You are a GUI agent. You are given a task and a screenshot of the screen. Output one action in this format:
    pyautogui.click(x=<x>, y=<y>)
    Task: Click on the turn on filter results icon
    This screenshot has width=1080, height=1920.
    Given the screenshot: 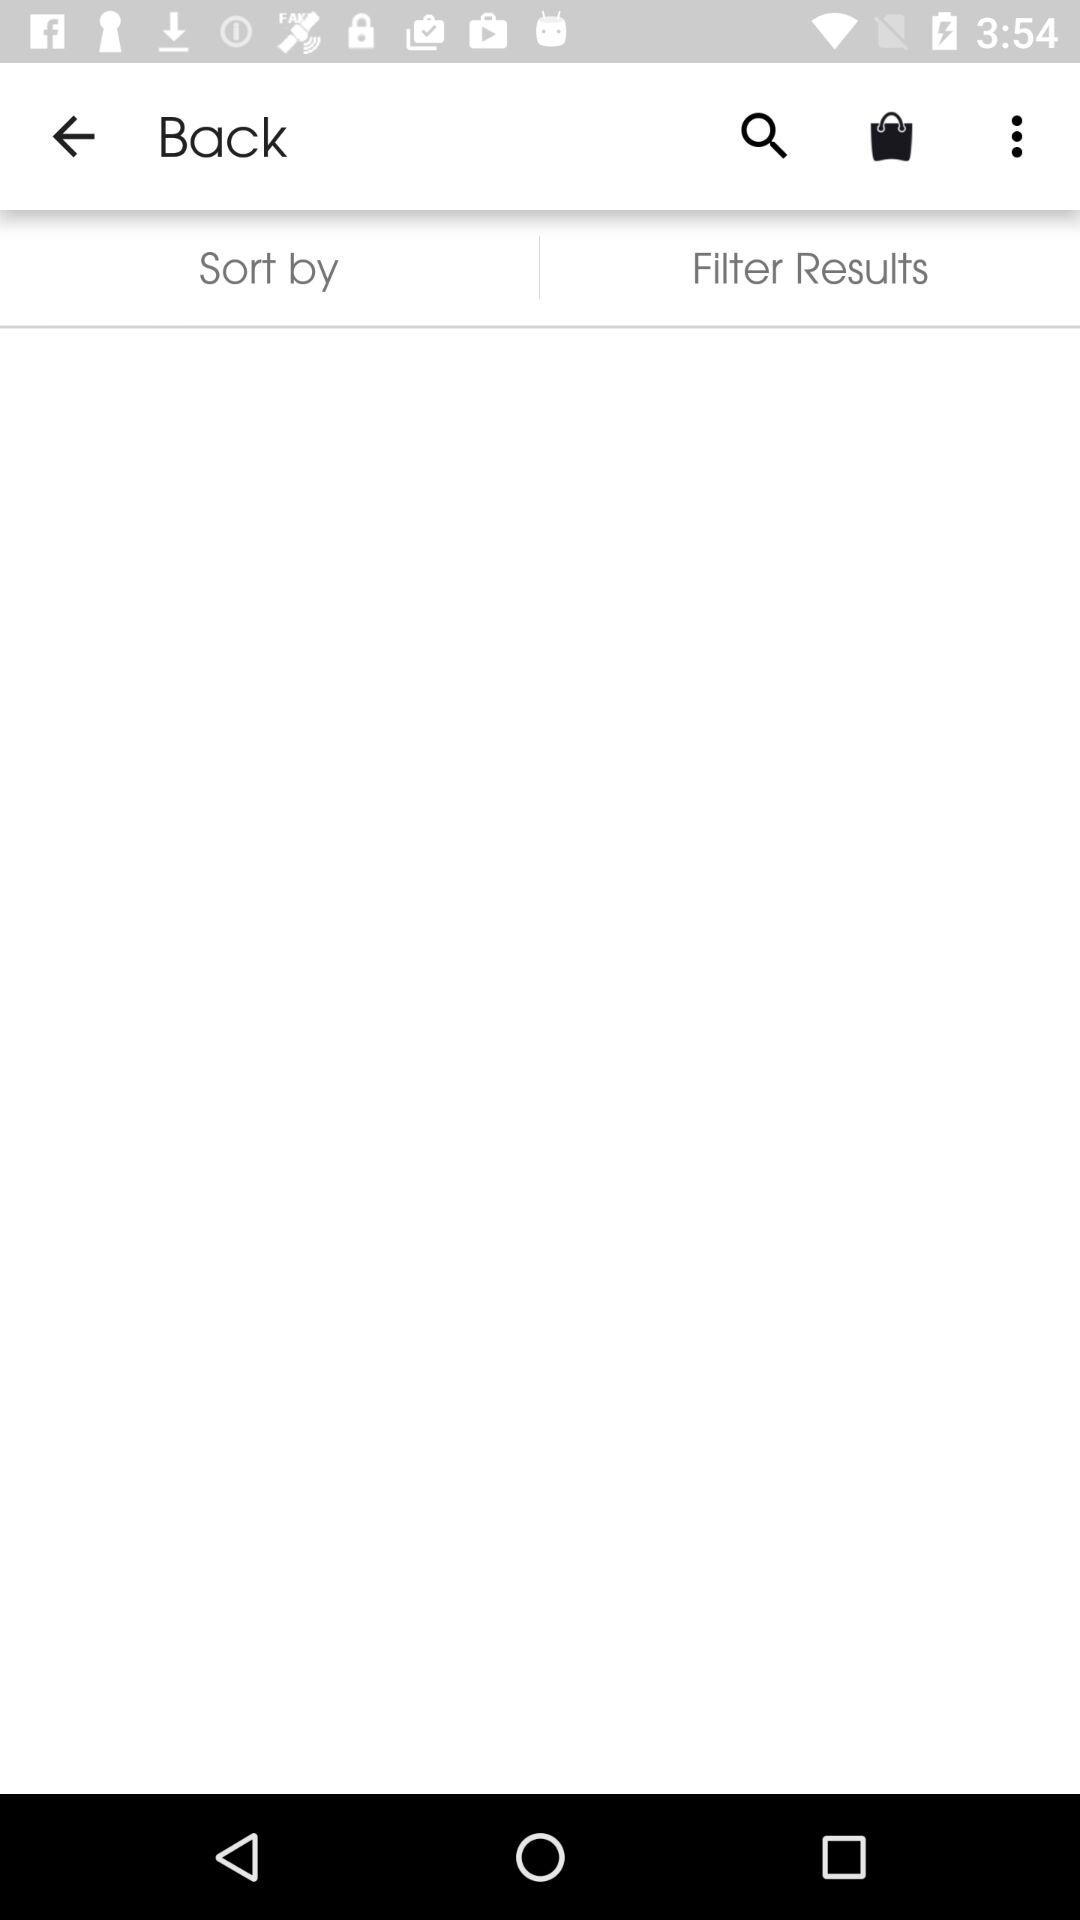 What is the action you would take?
    pyautogui.click(x=810, y=268)
    